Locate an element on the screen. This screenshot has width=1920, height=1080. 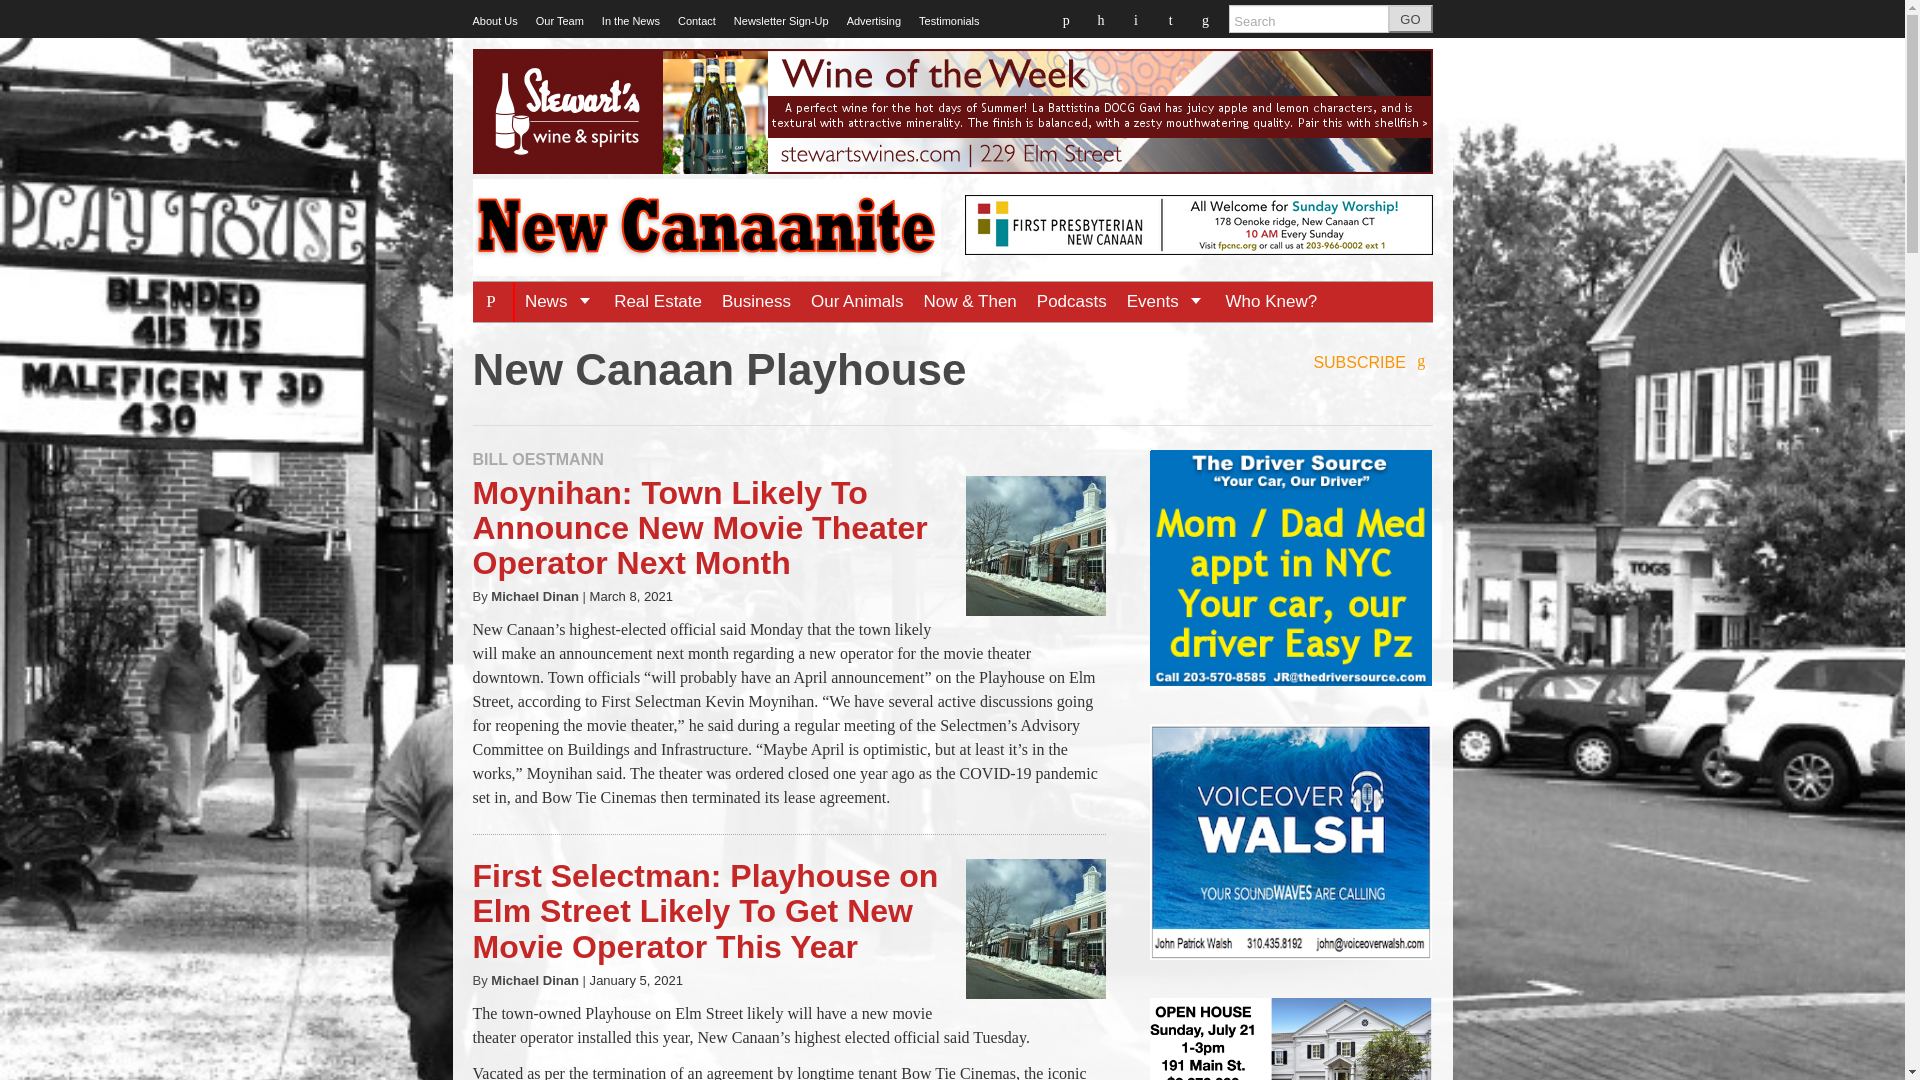
Advertising is located at coordinates (873, 21).